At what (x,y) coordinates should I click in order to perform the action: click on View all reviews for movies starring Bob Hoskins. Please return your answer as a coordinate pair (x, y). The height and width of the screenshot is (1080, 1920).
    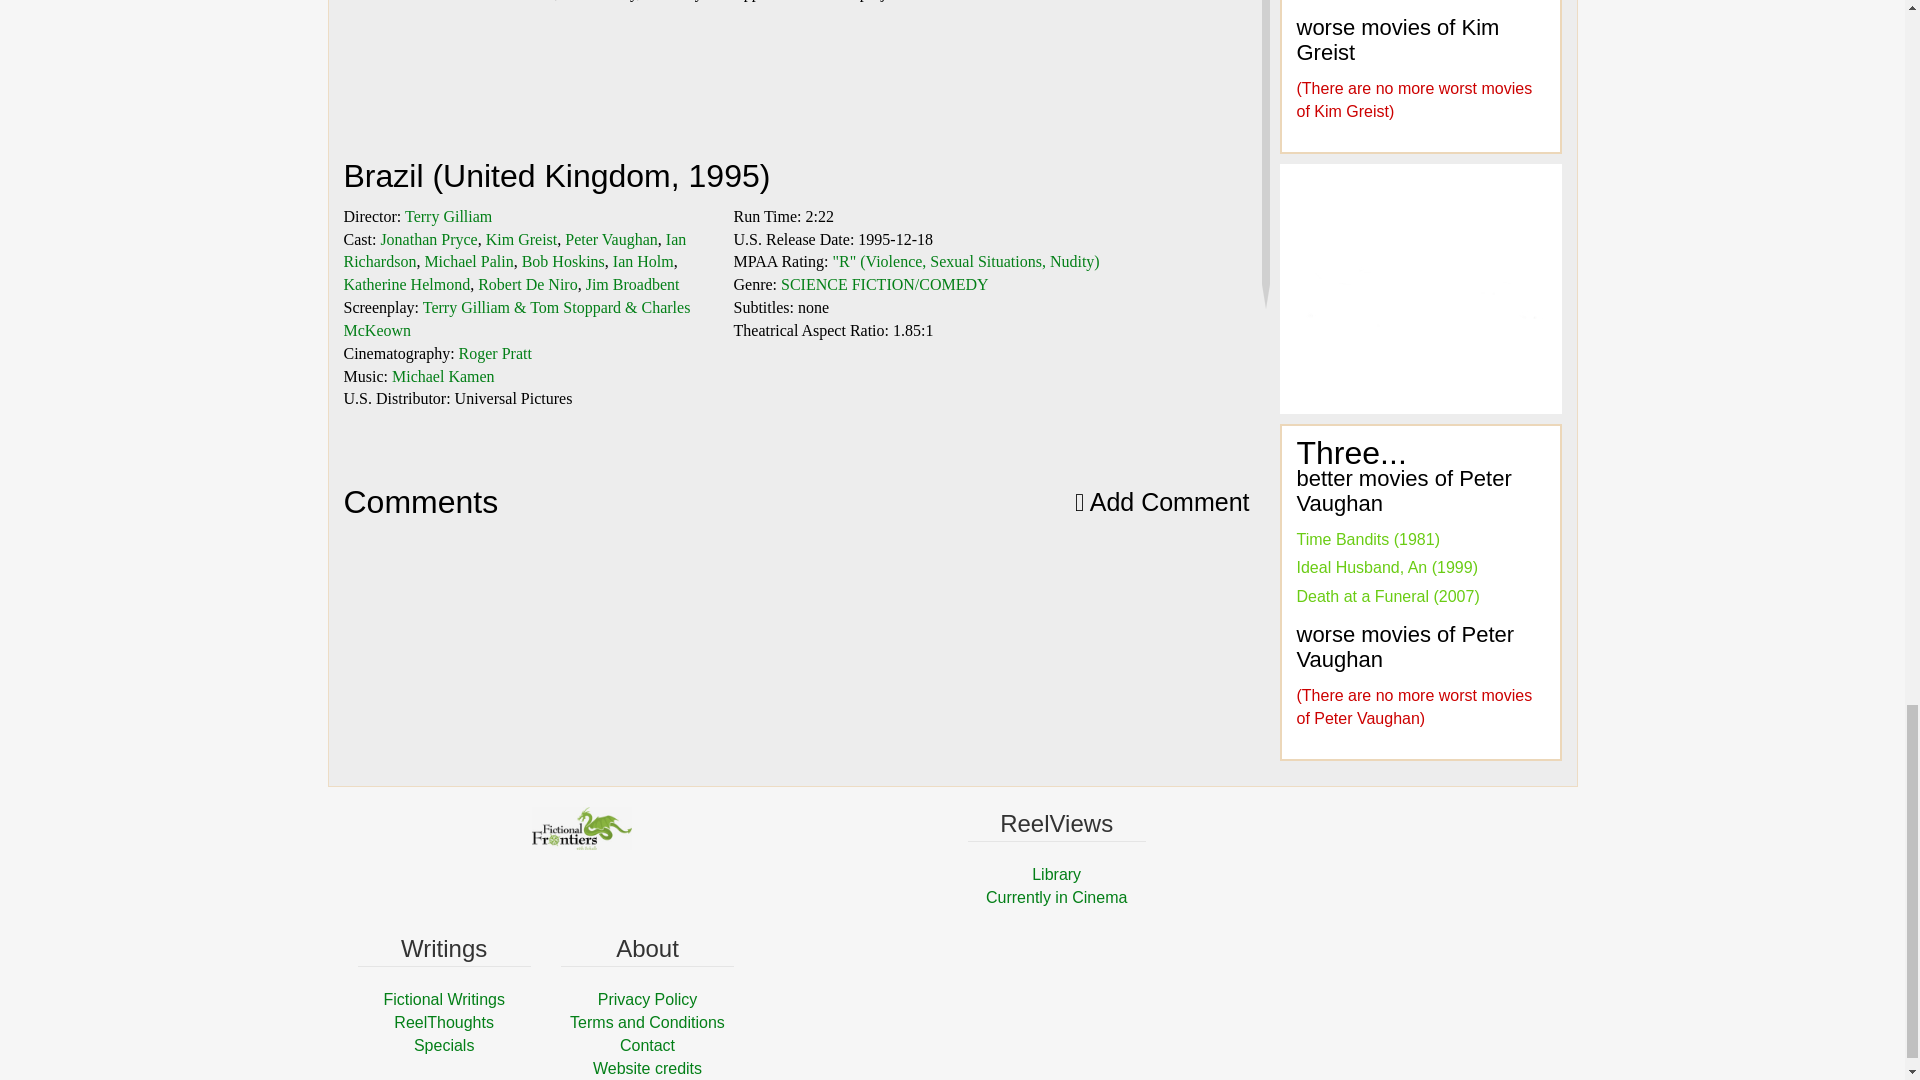
    Looking at the image, I should click on (563, 261).